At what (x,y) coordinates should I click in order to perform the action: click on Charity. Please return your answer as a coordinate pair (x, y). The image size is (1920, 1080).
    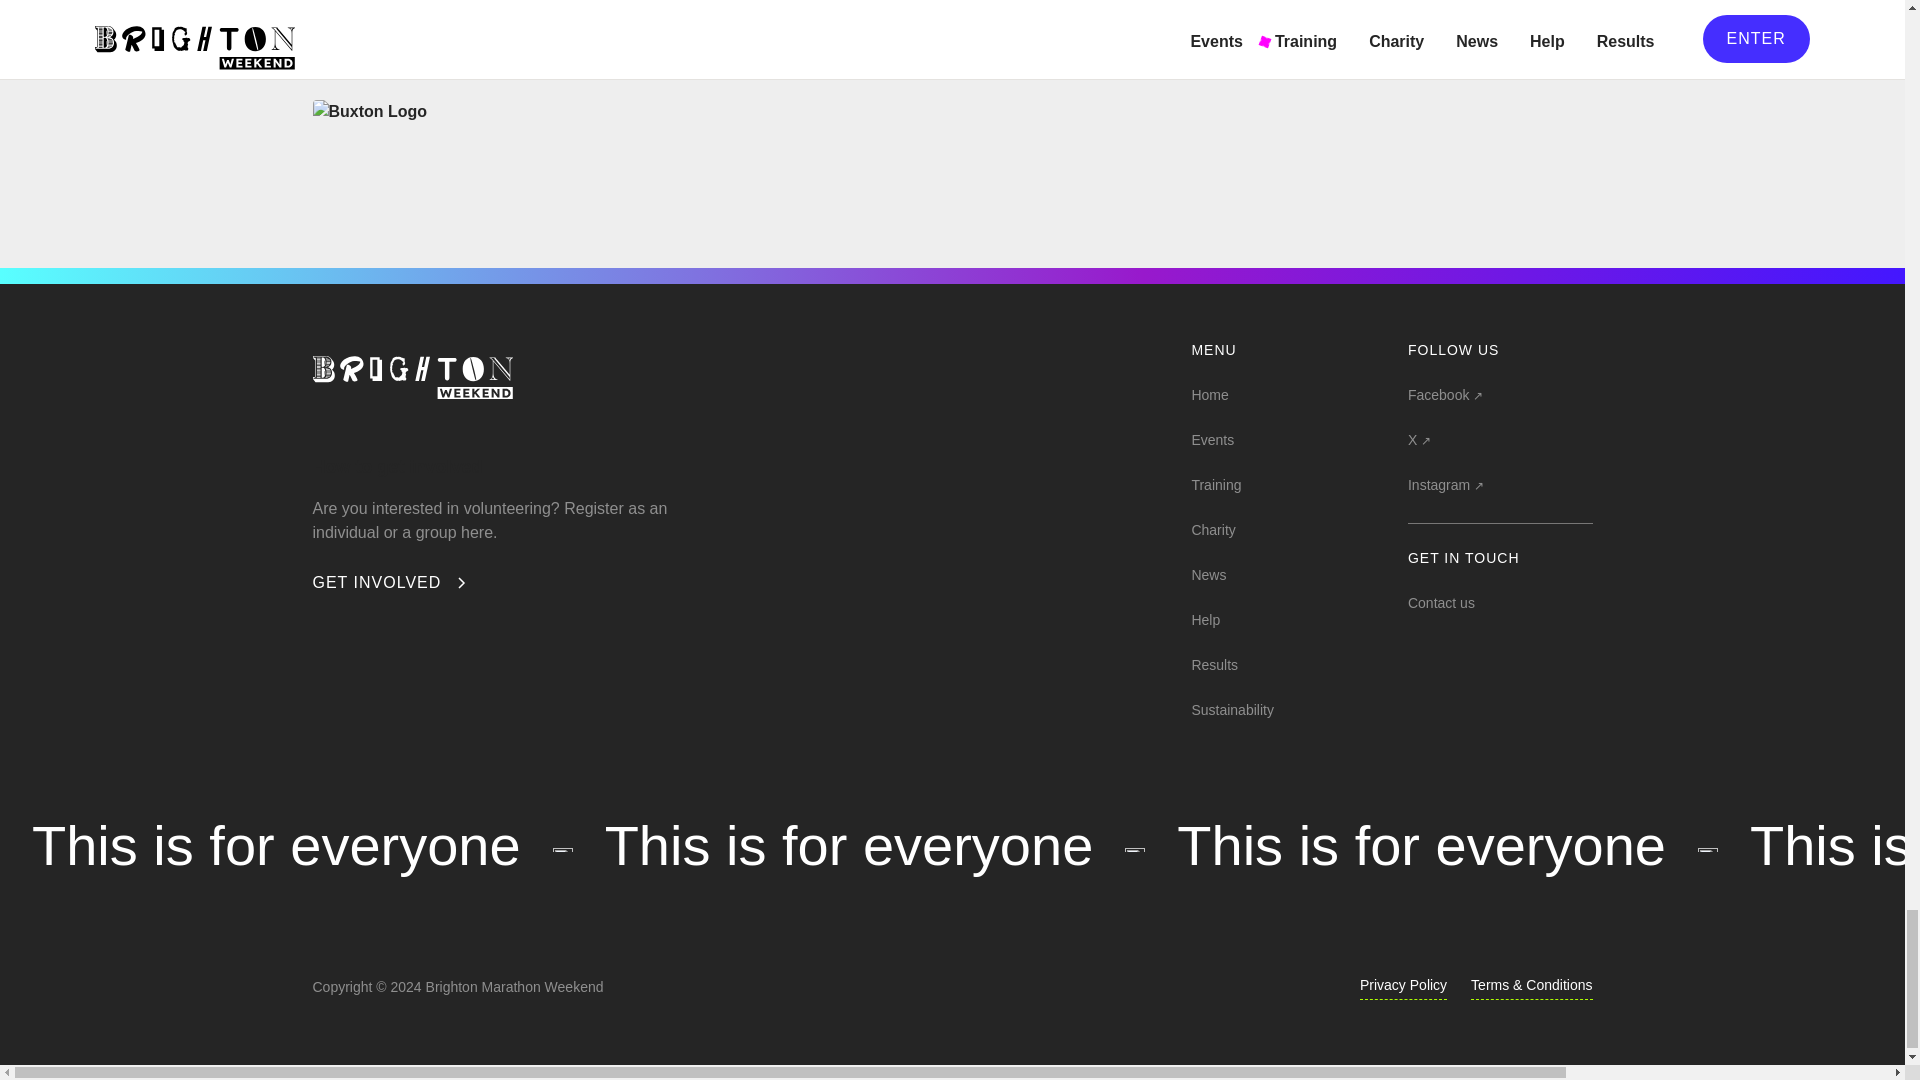
    Looking at the image, I should click on (1212, 528).